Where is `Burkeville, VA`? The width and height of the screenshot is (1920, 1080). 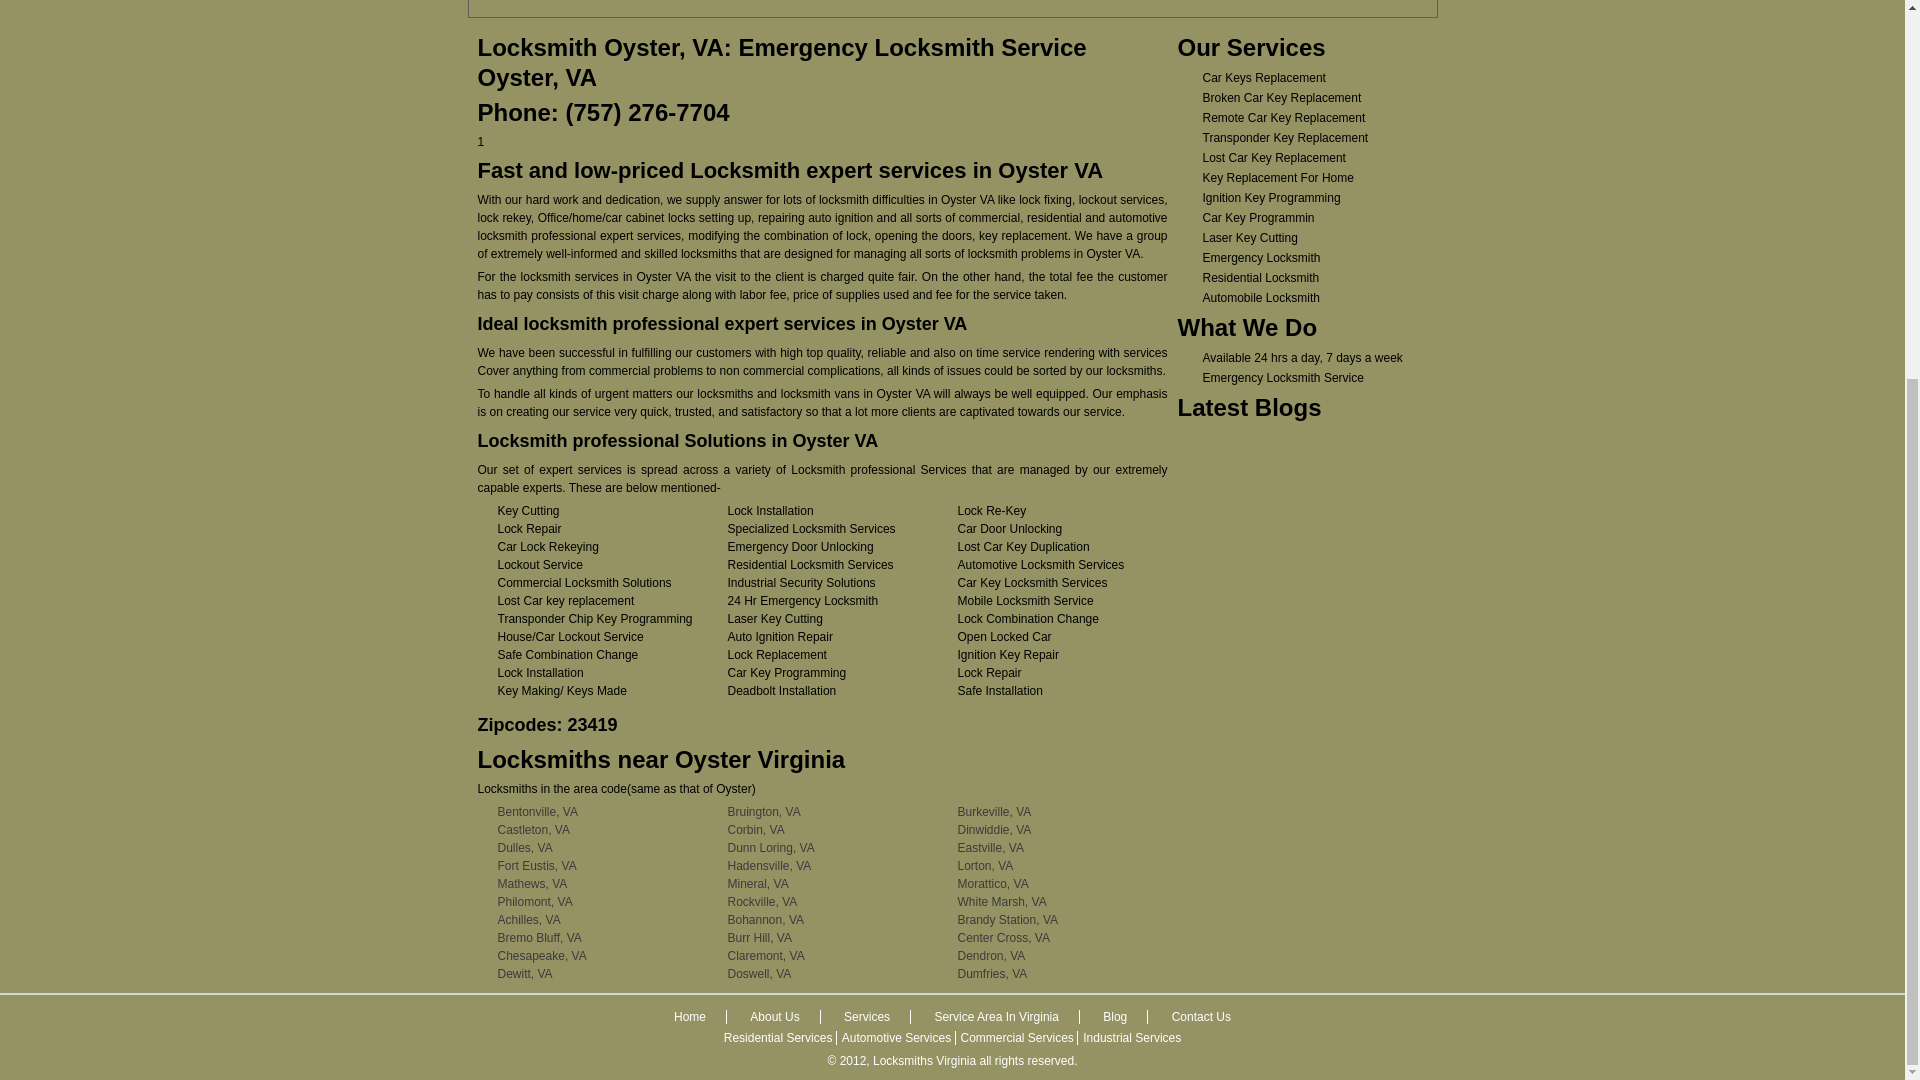
Burkeville, VA is located at coordinates (995, 811).